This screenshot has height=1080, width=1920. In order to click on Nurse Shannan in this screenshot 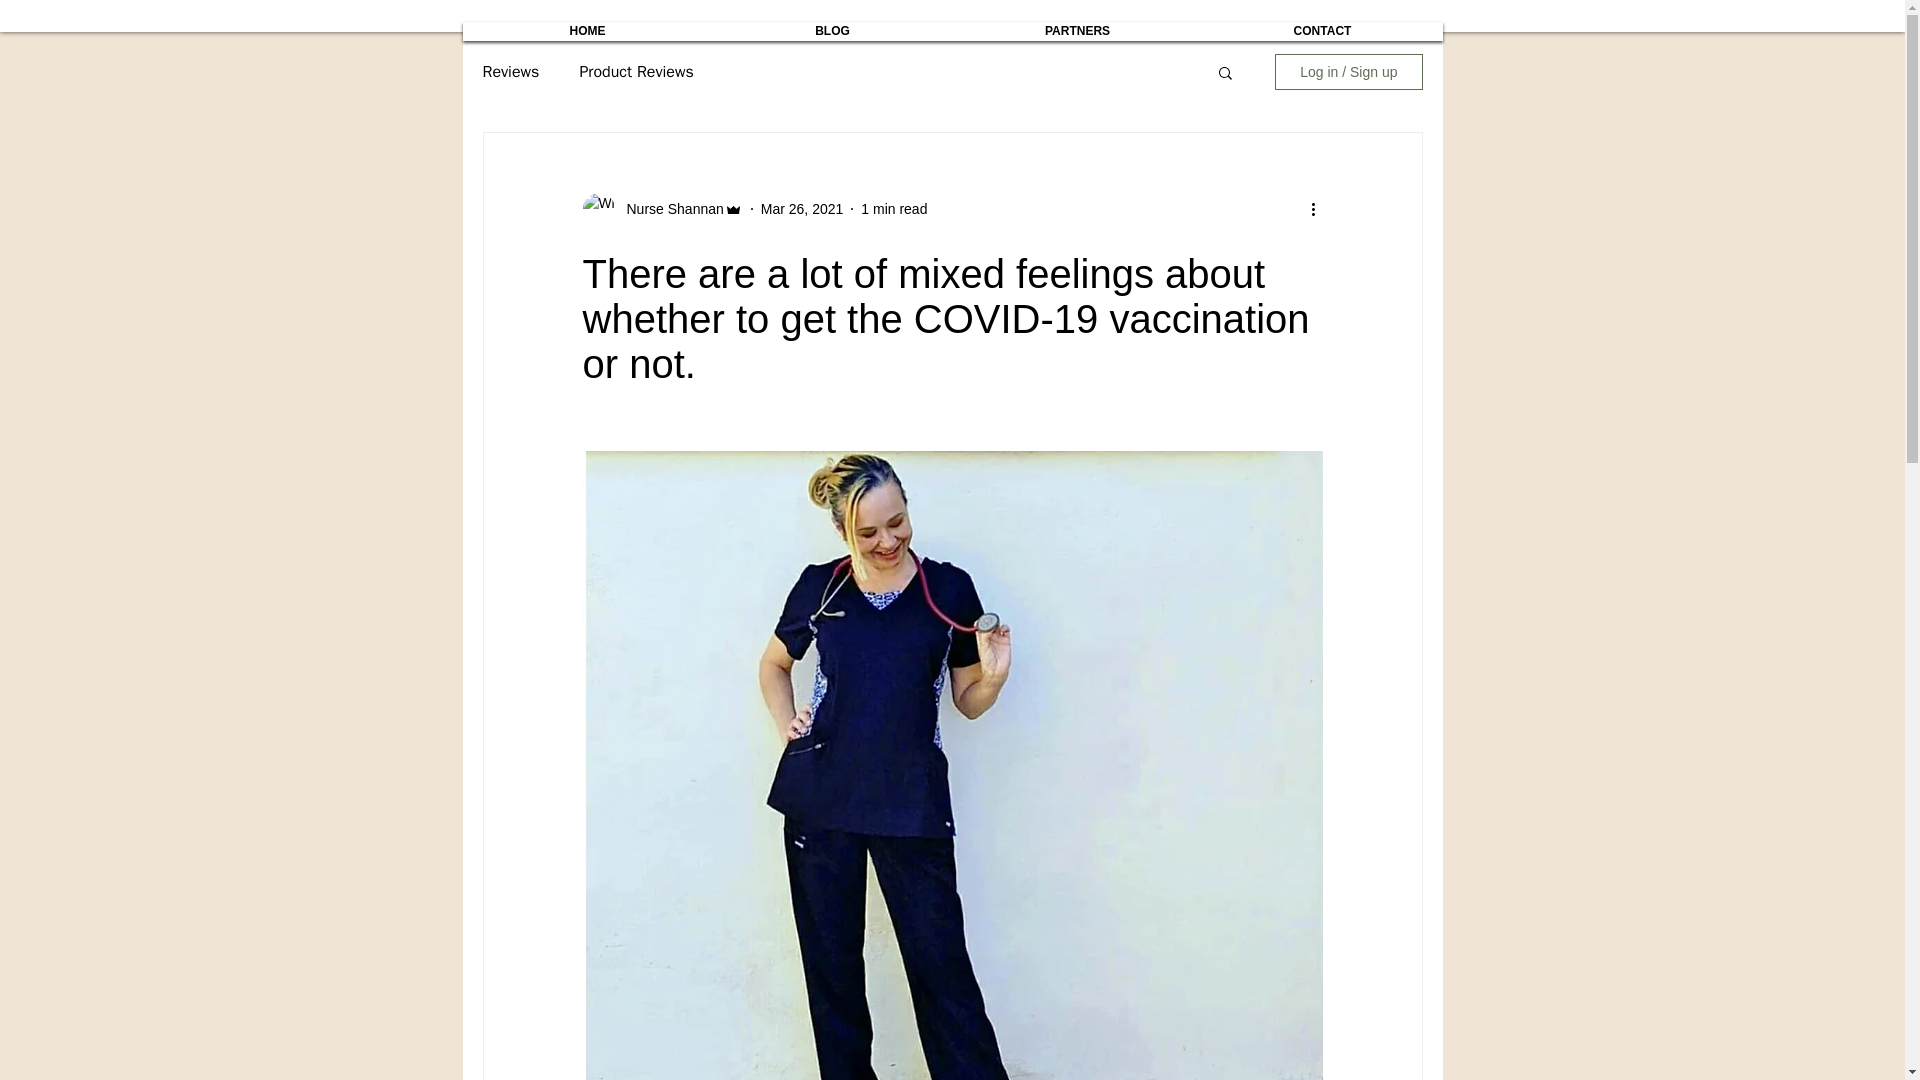, I will do `click(668, 208)`.